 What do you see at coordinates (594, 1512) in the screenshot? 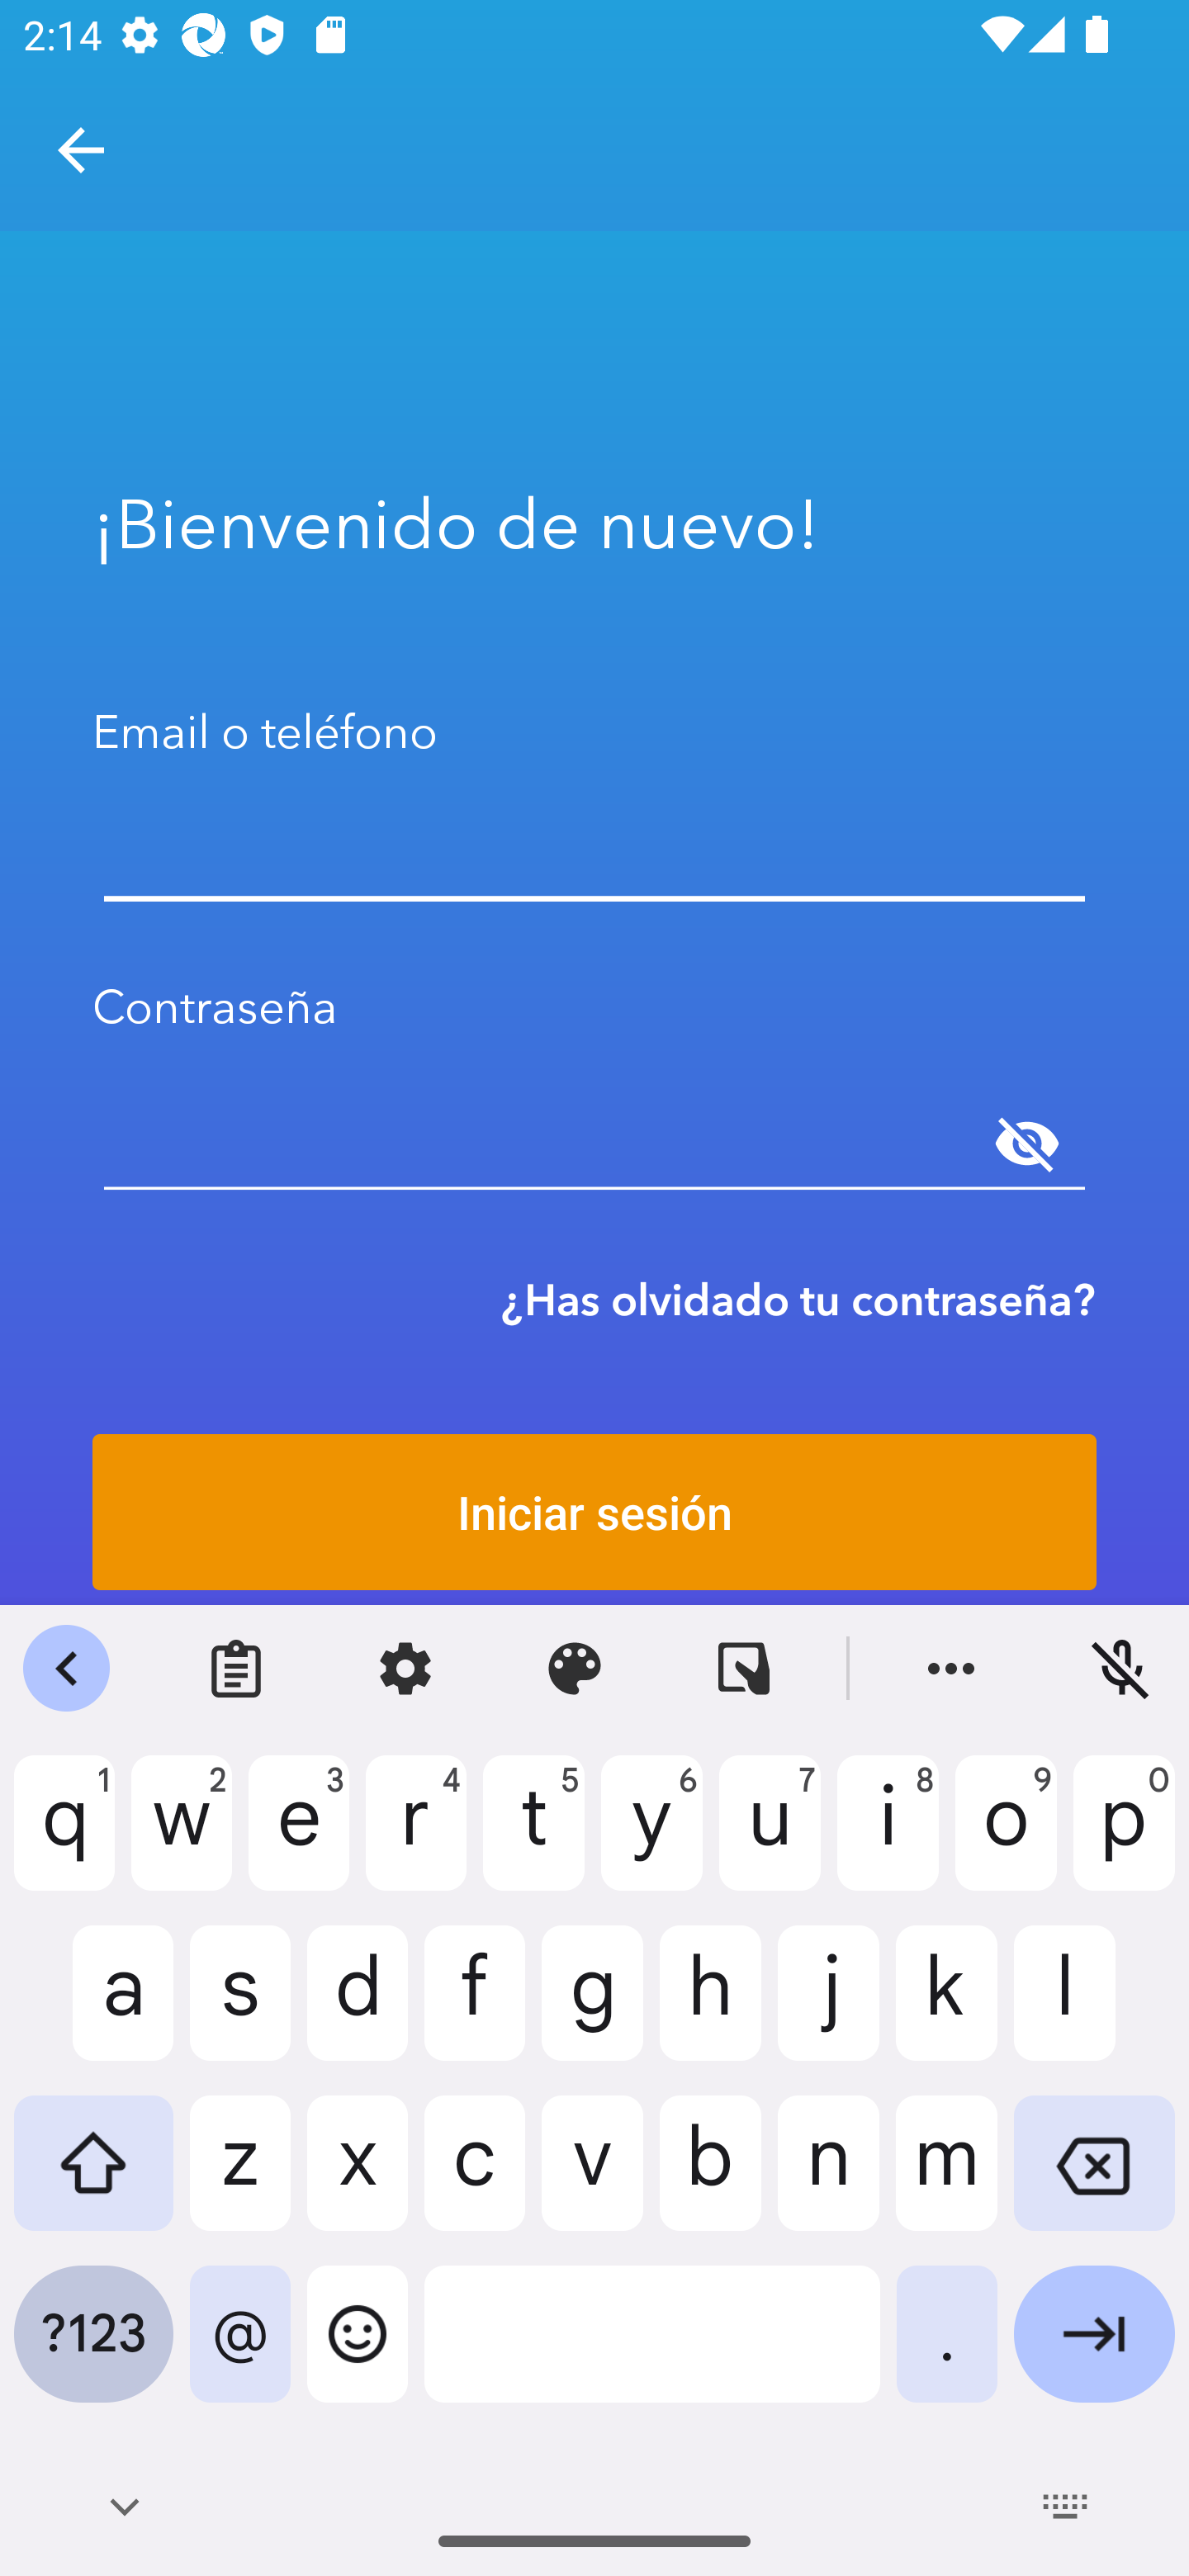
I see `Iniciar sesión` at bounding box center [594, 1512].